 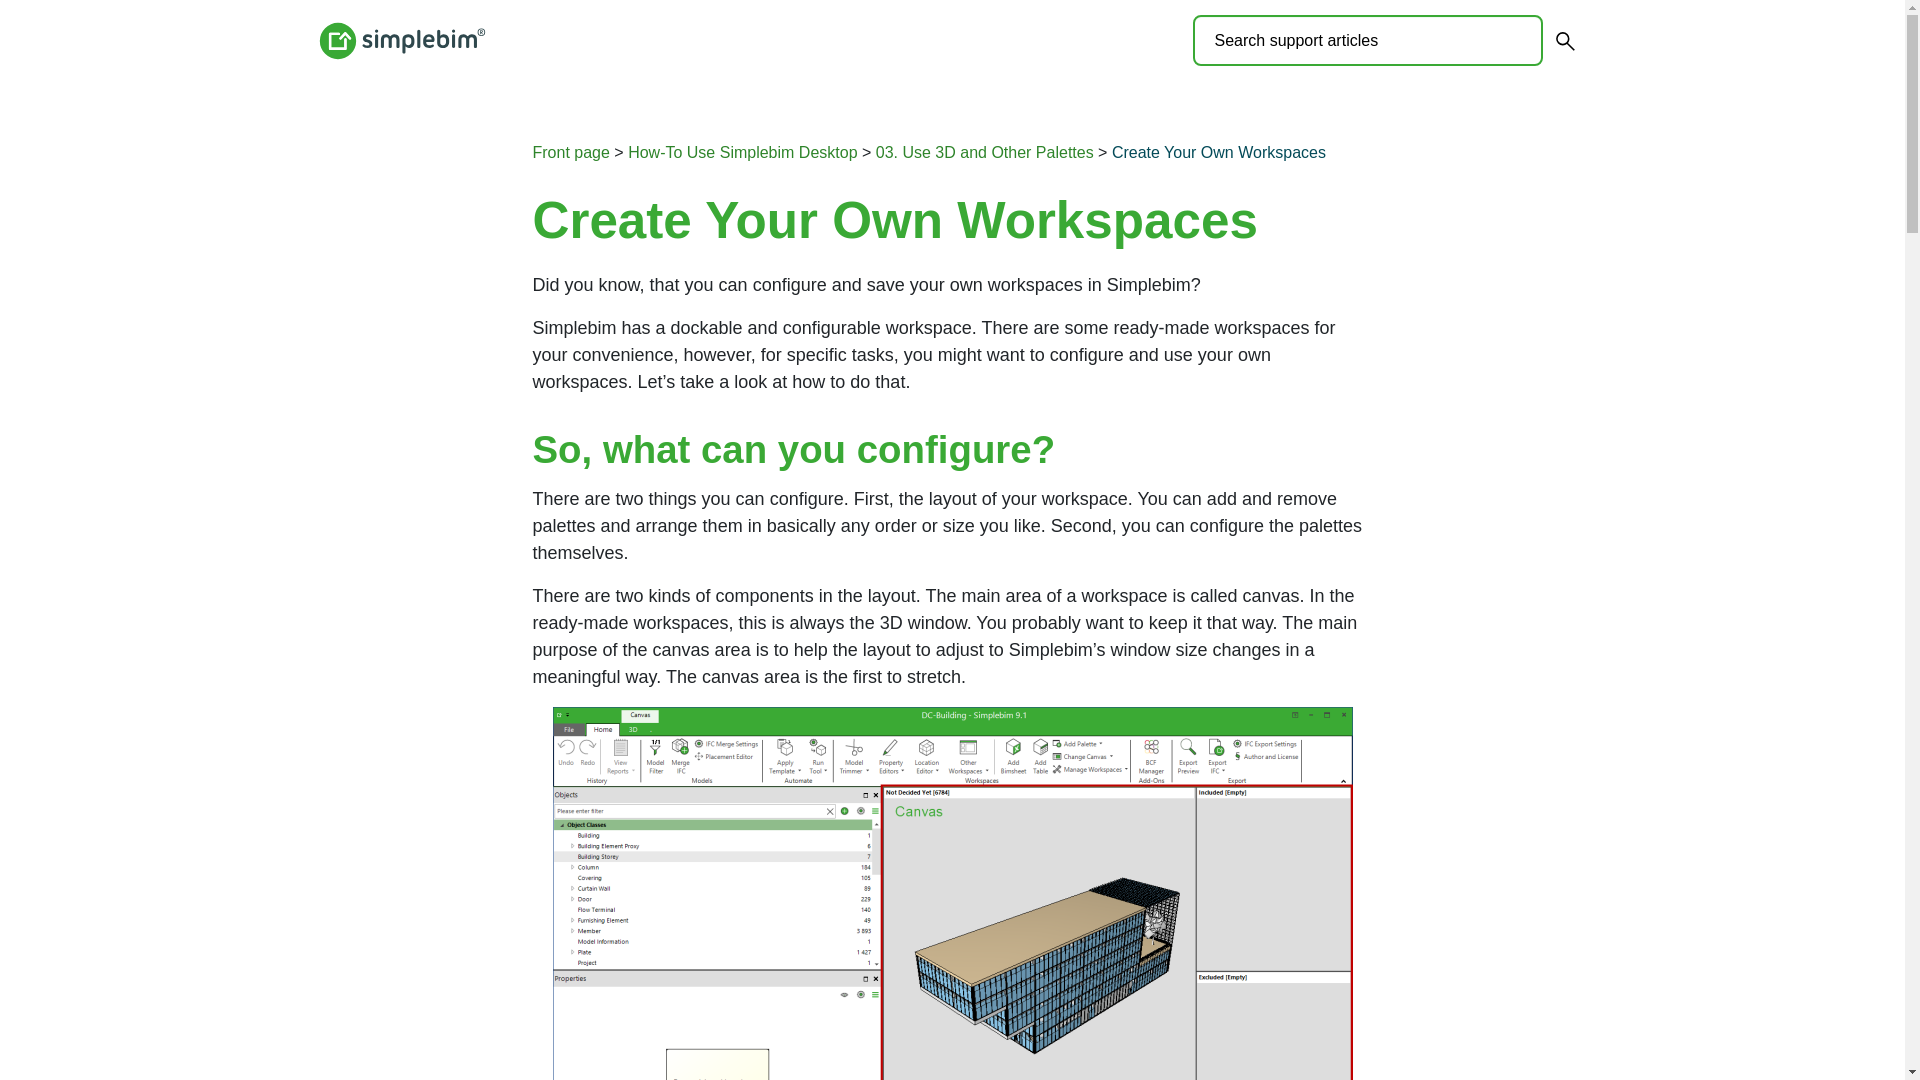 I want to click on How-To Use Simplebim Desktop, so click(x=742, y=152).